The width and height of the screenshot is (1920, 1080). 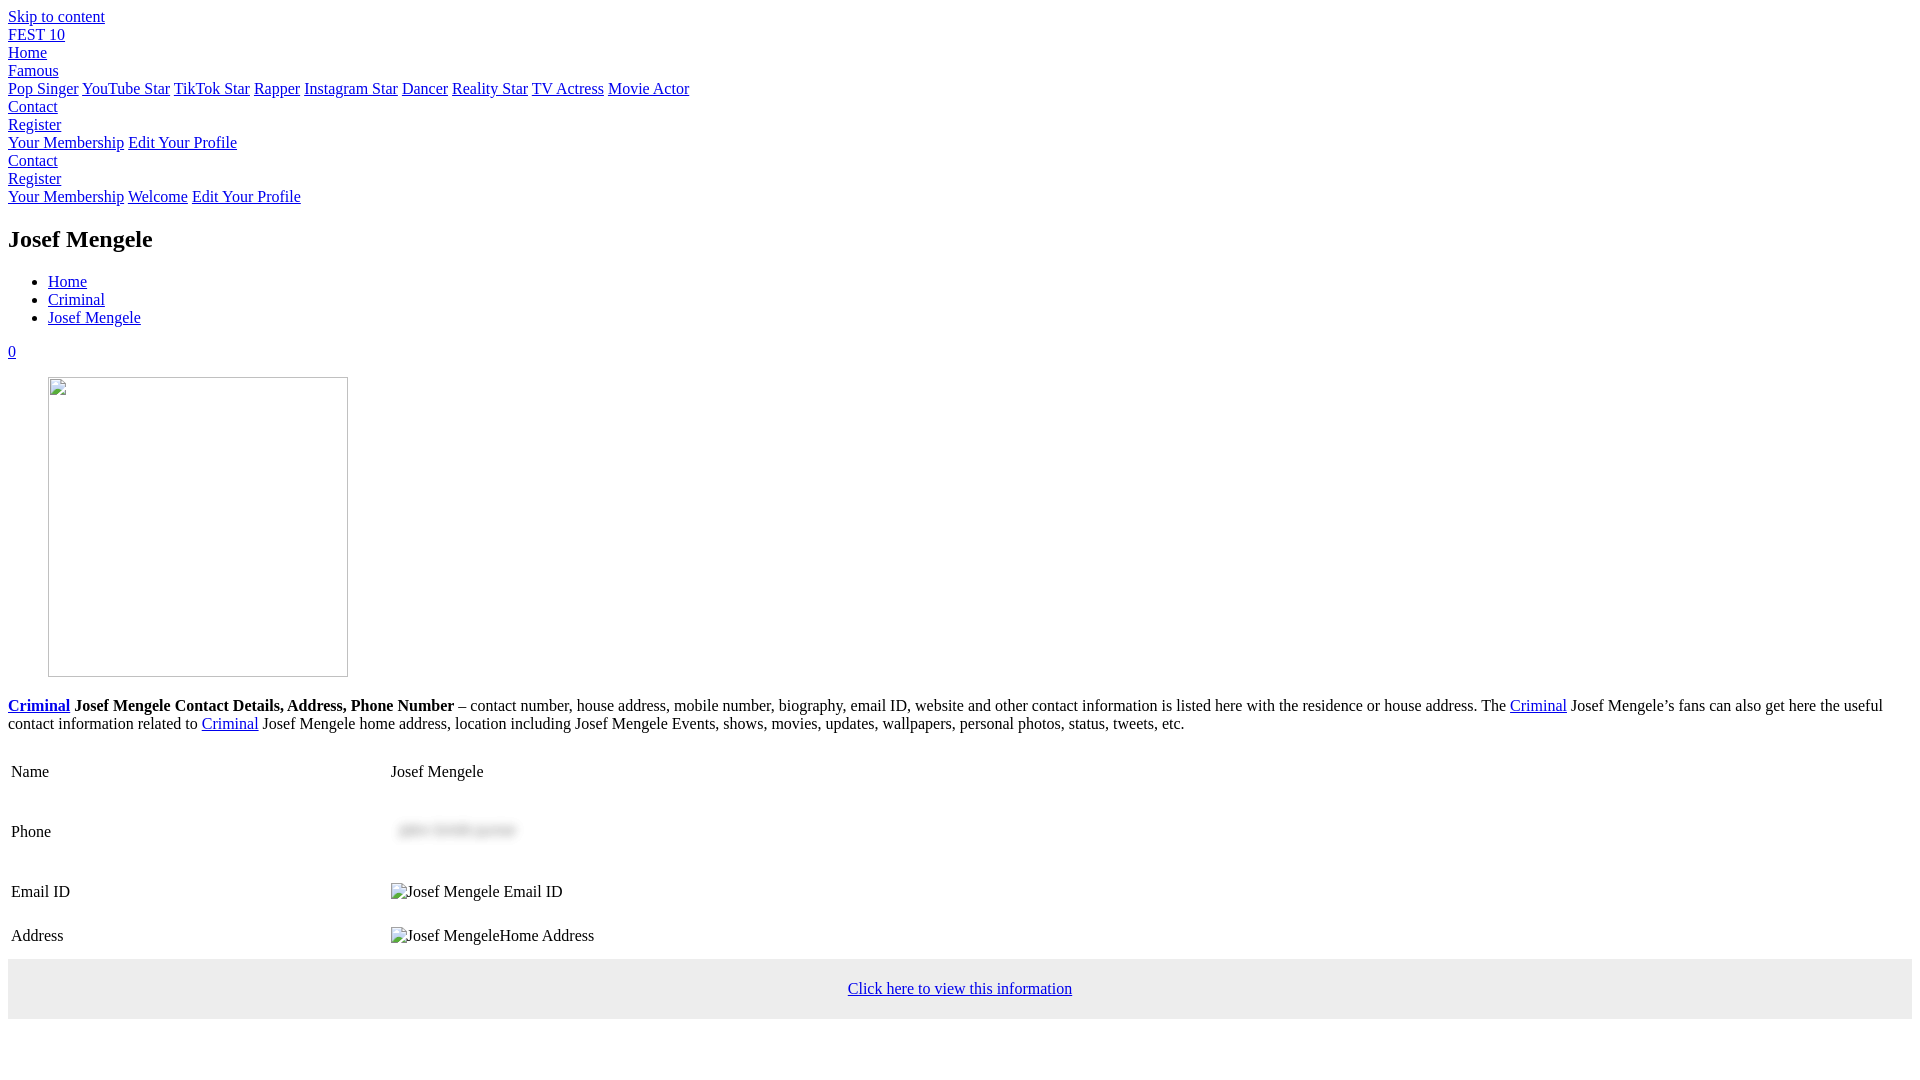 What do you see at coordinates (648, 88) in the screenshot?
I see `Movie Actor` at bounding box center [648, 88].